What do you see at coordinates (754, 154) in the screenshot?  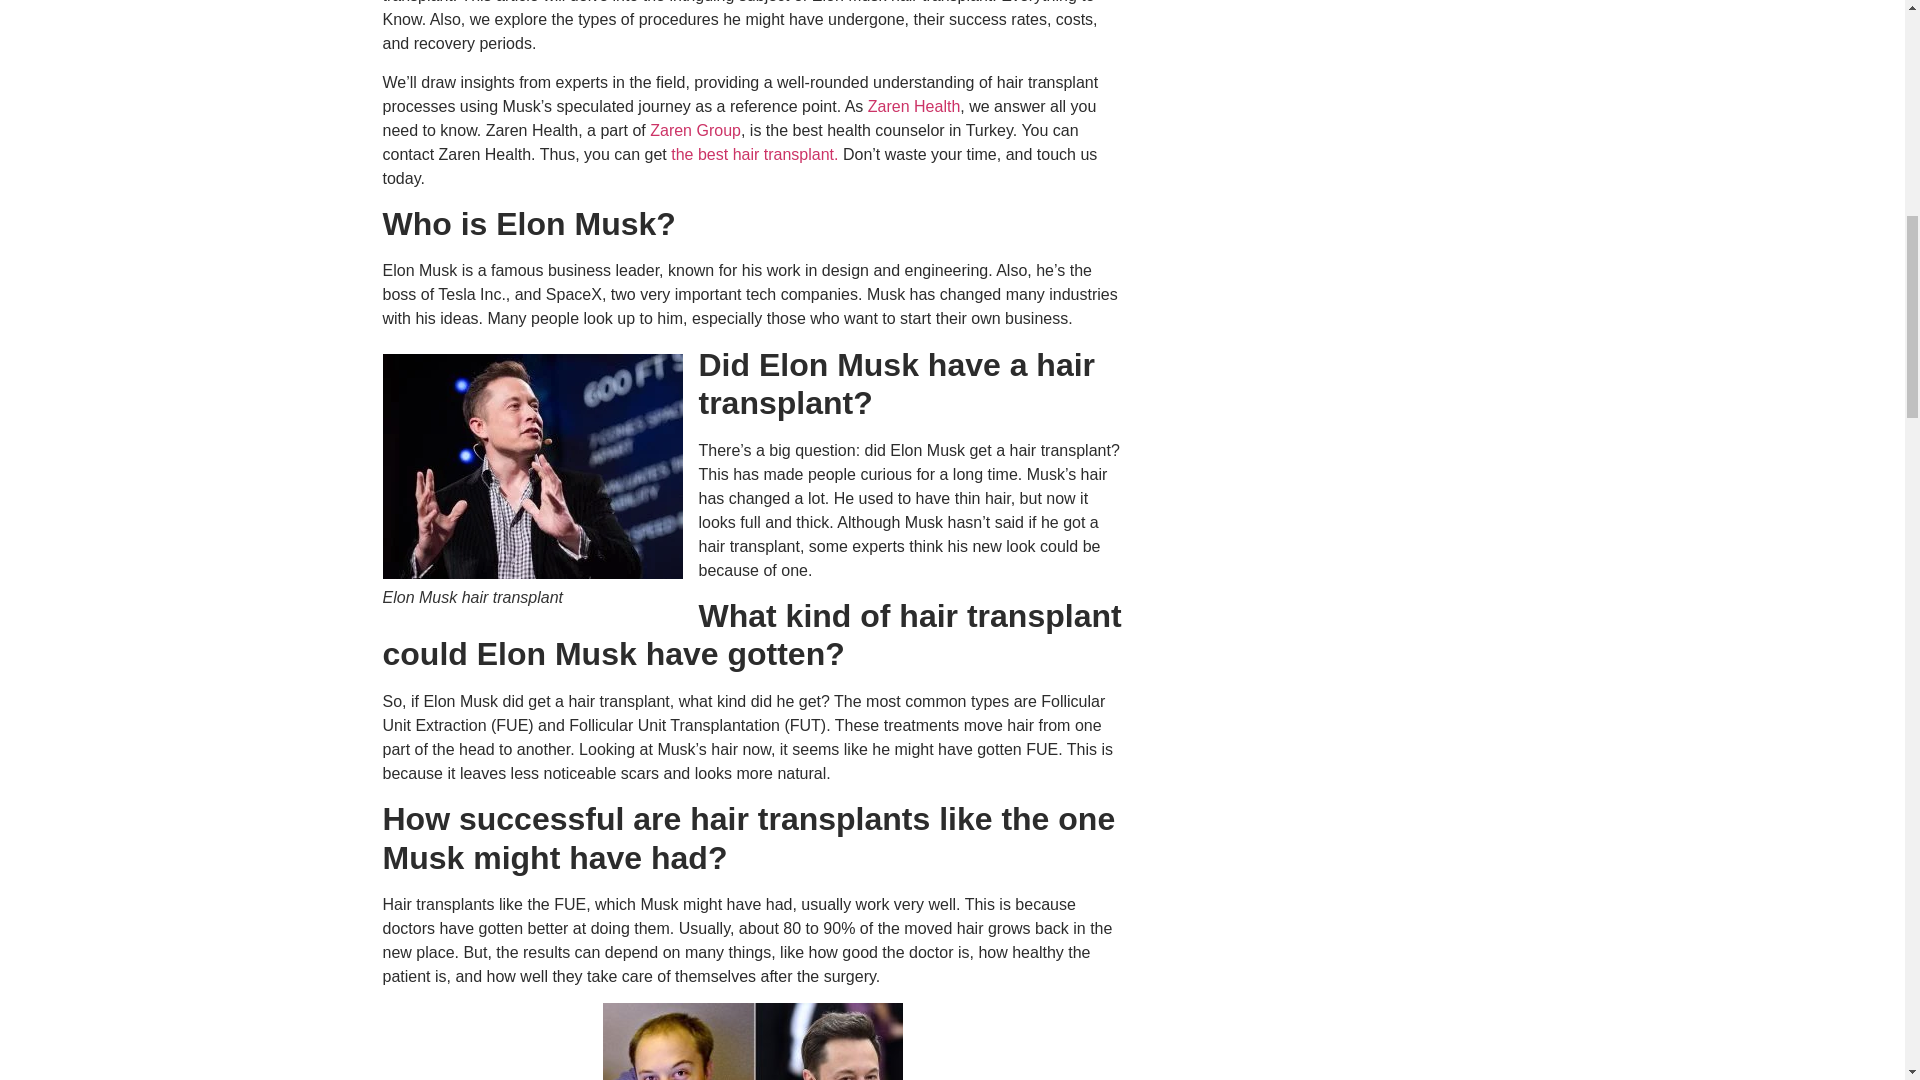 I see `the best hair transplant.` at bounding box center [754, 154].